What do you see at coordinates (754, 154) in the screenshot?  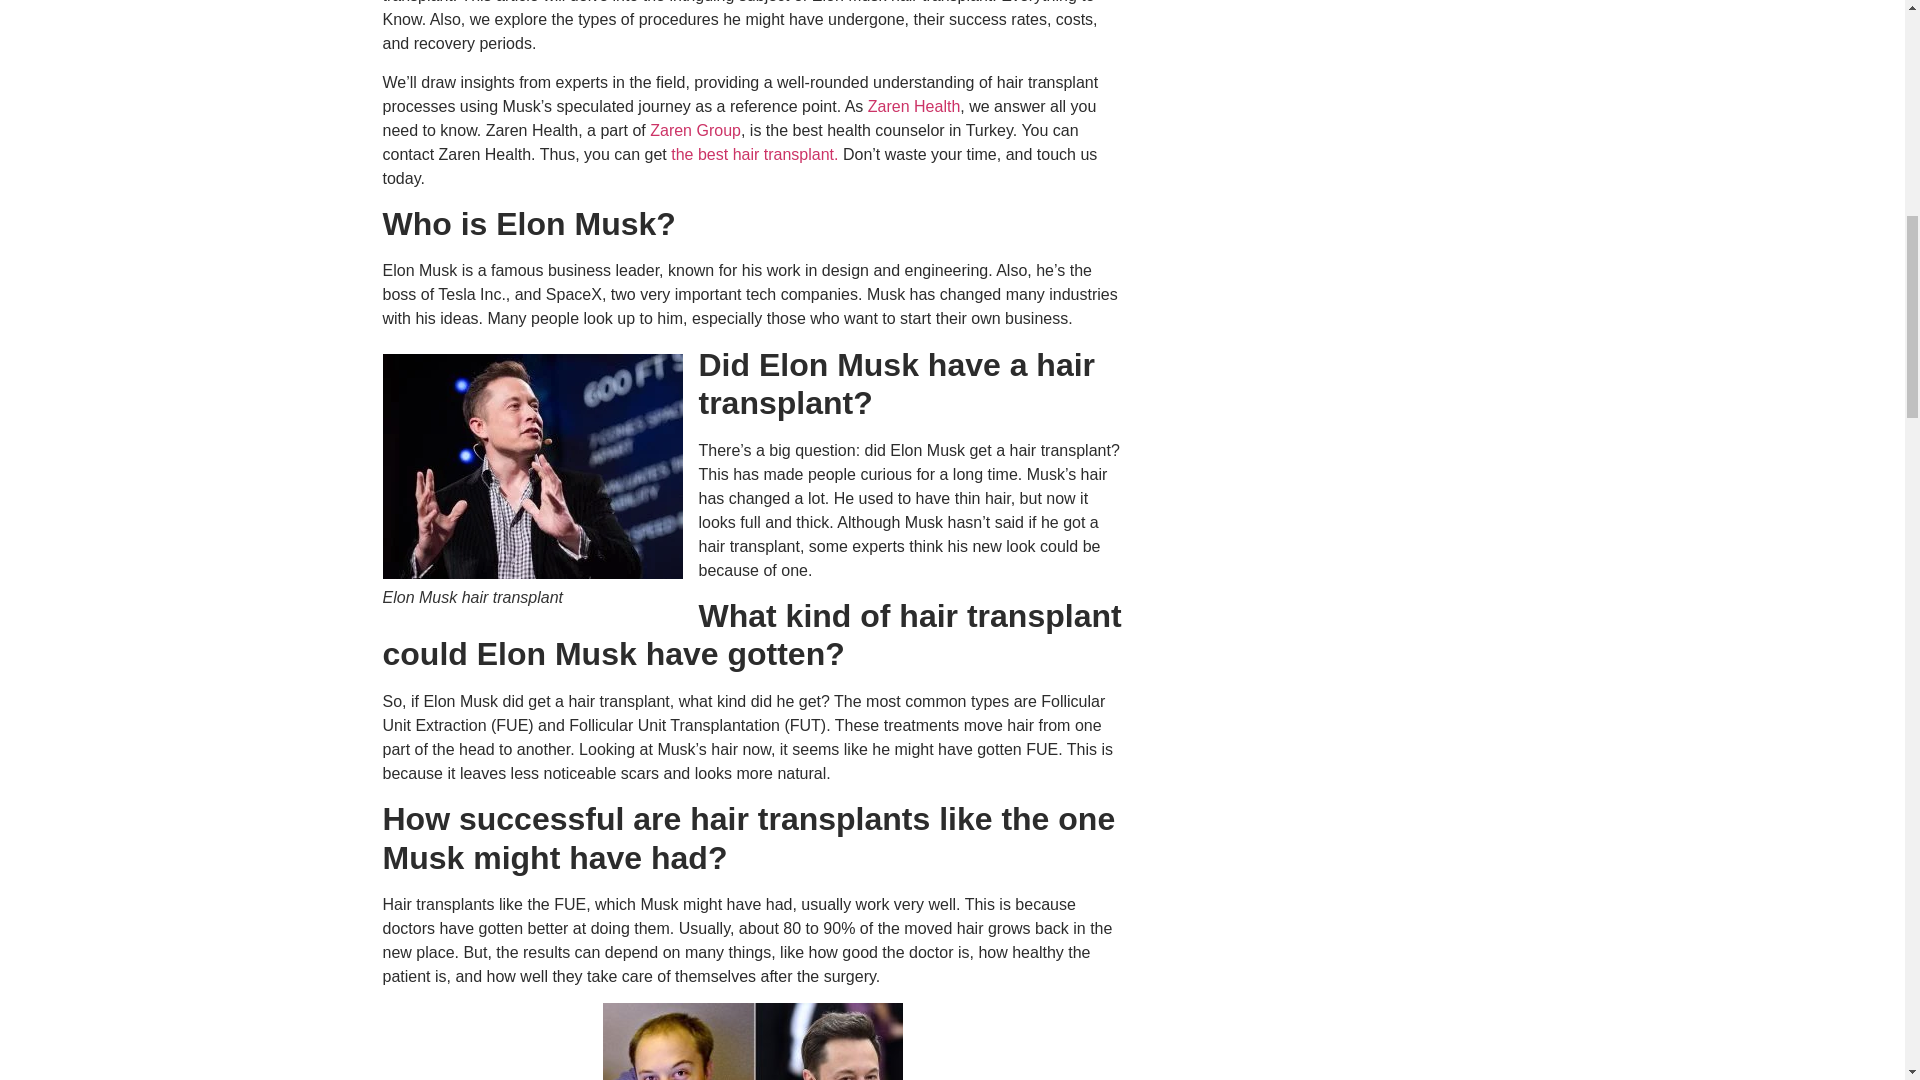 I see `the best hair transplant.` at bounding box center [754, 154].